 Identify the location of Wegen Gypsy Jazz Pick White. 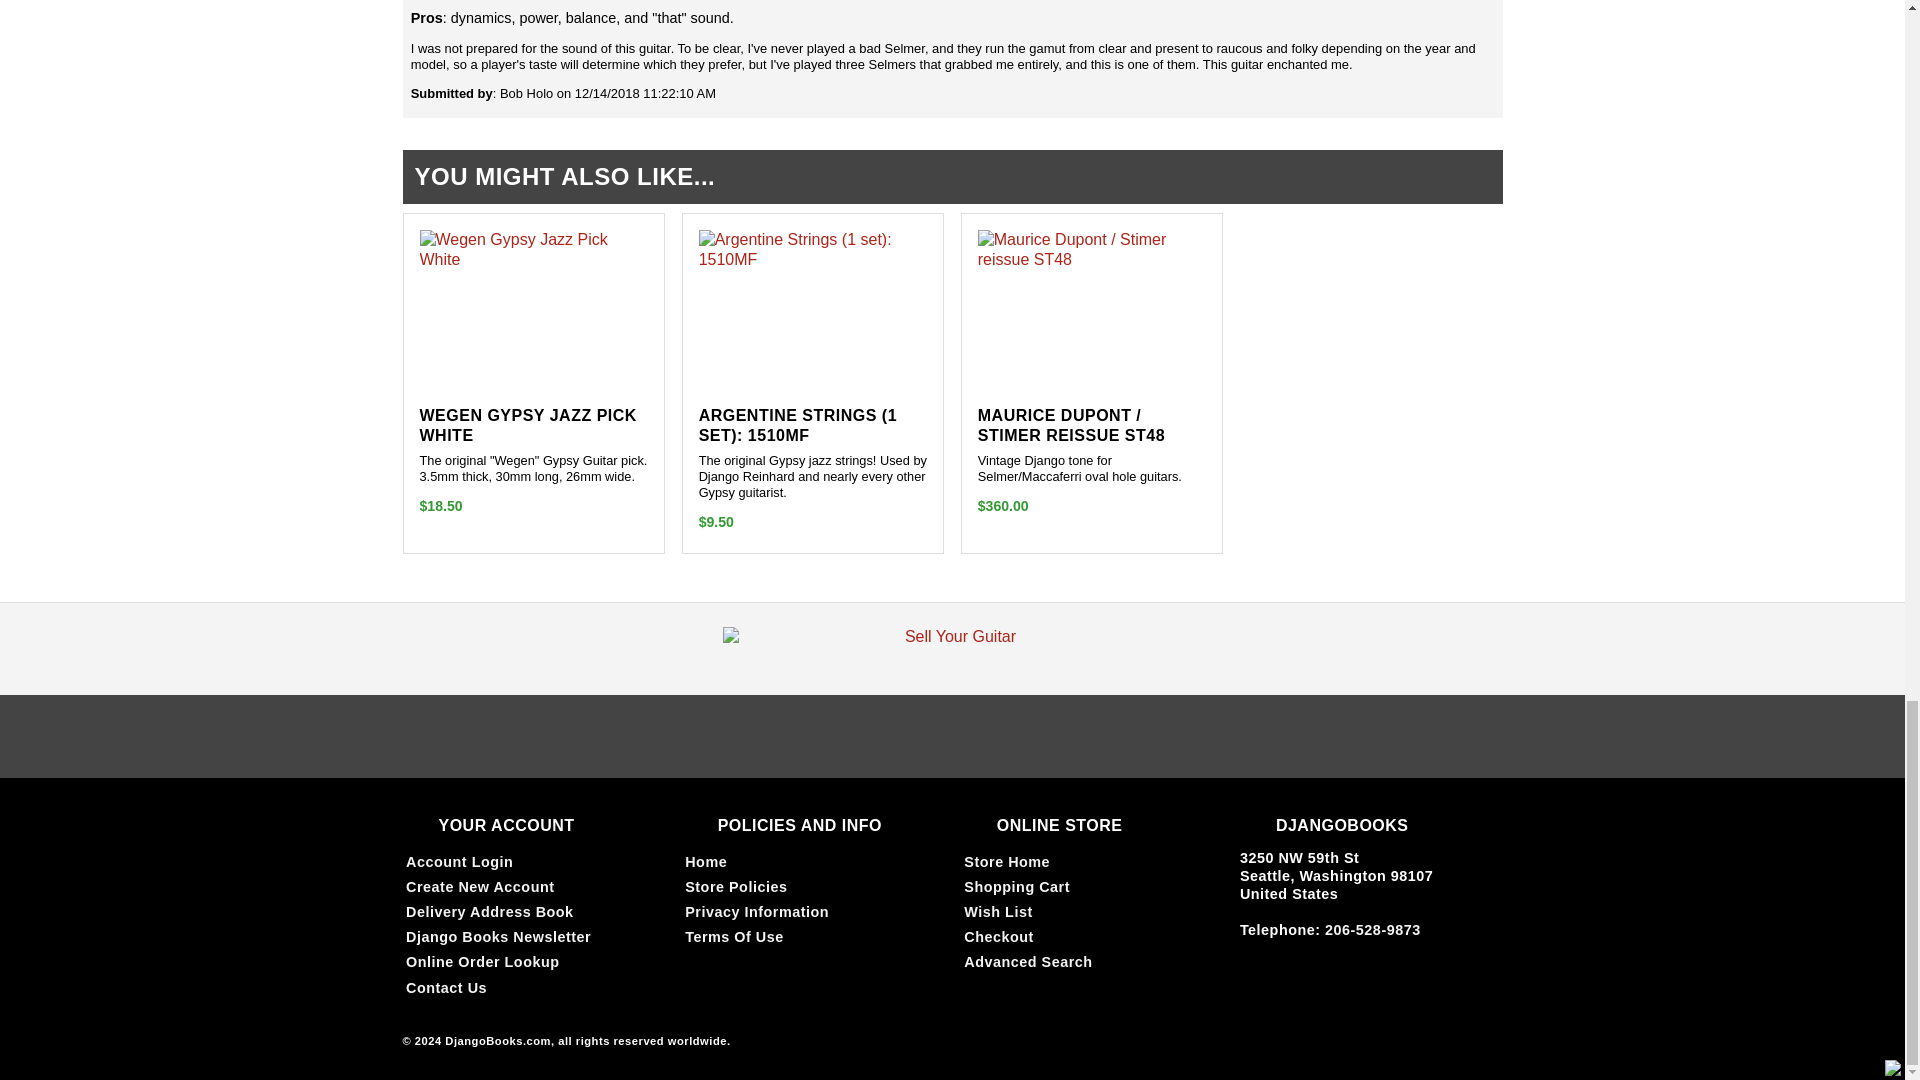
(528, 425).